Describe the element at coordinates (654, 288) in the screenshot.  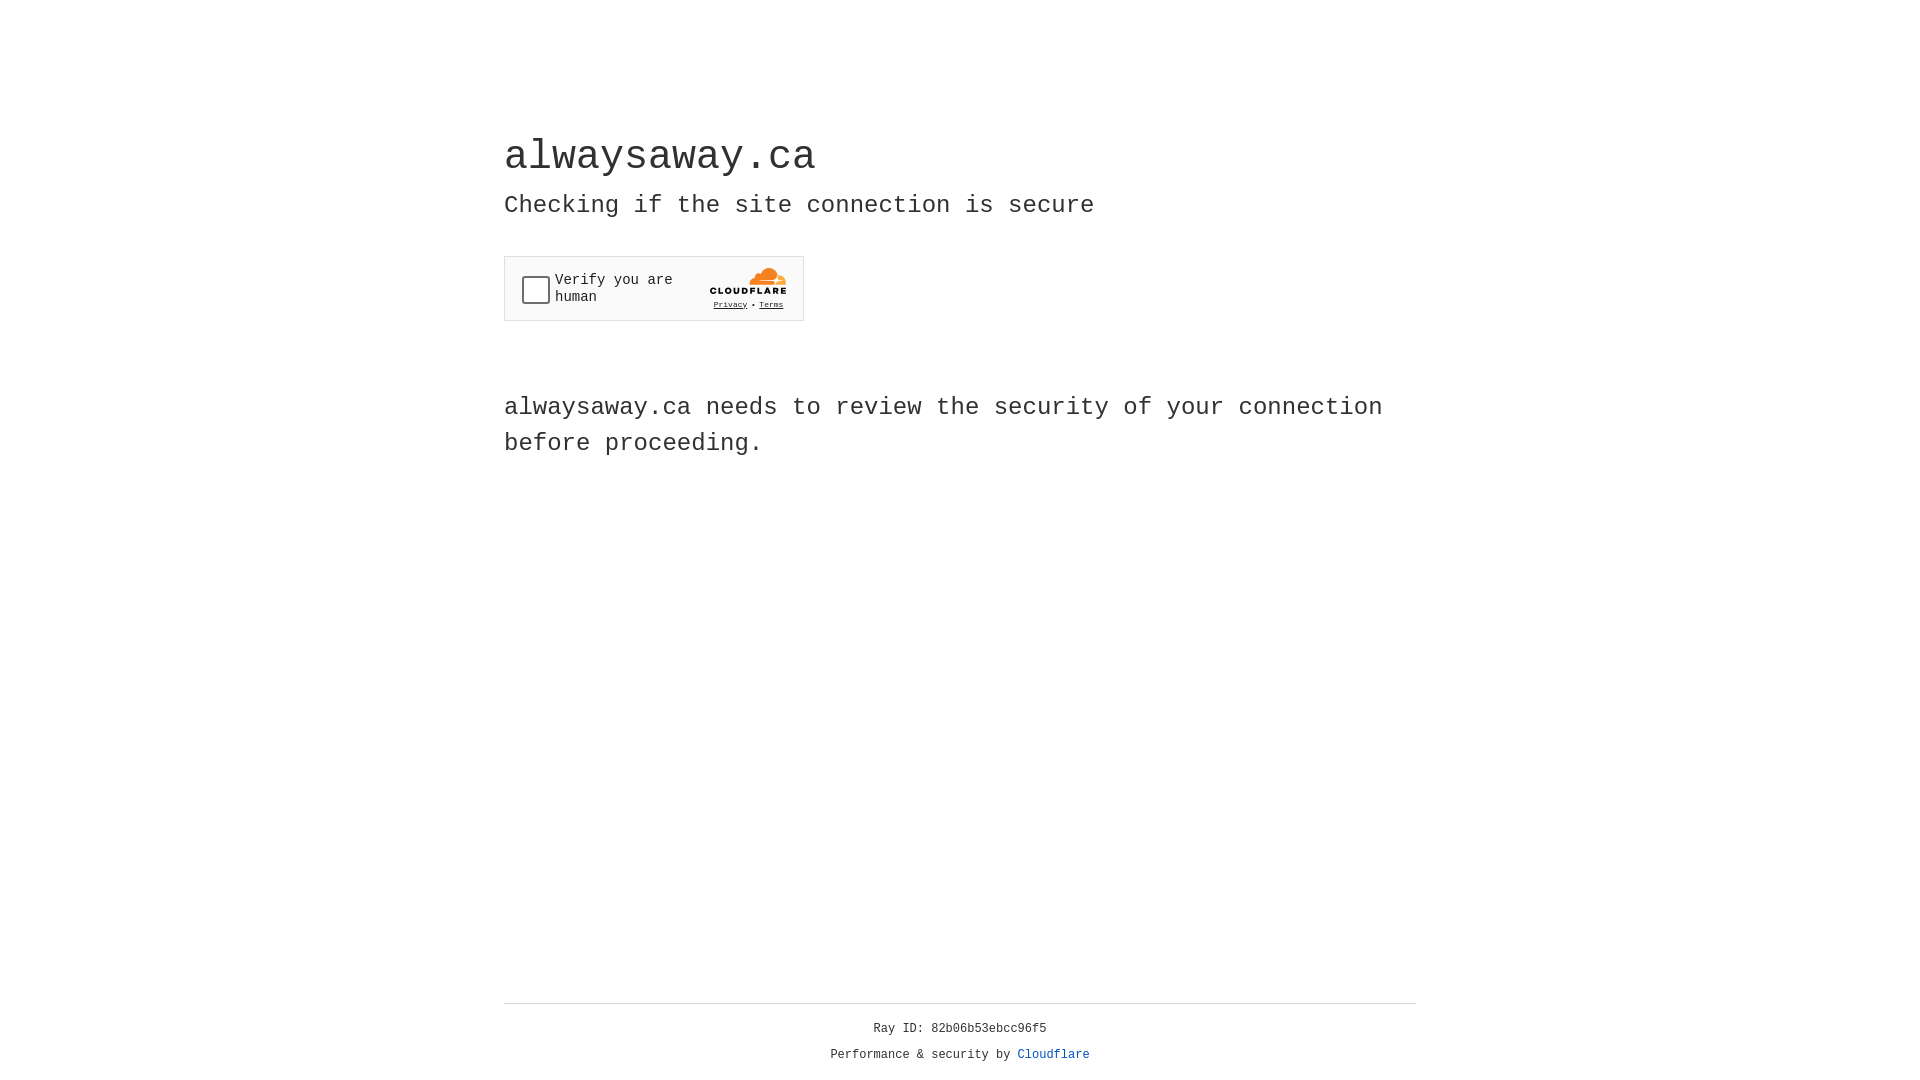
I see `Widget containing a Cloudflare security challenge` at that location.